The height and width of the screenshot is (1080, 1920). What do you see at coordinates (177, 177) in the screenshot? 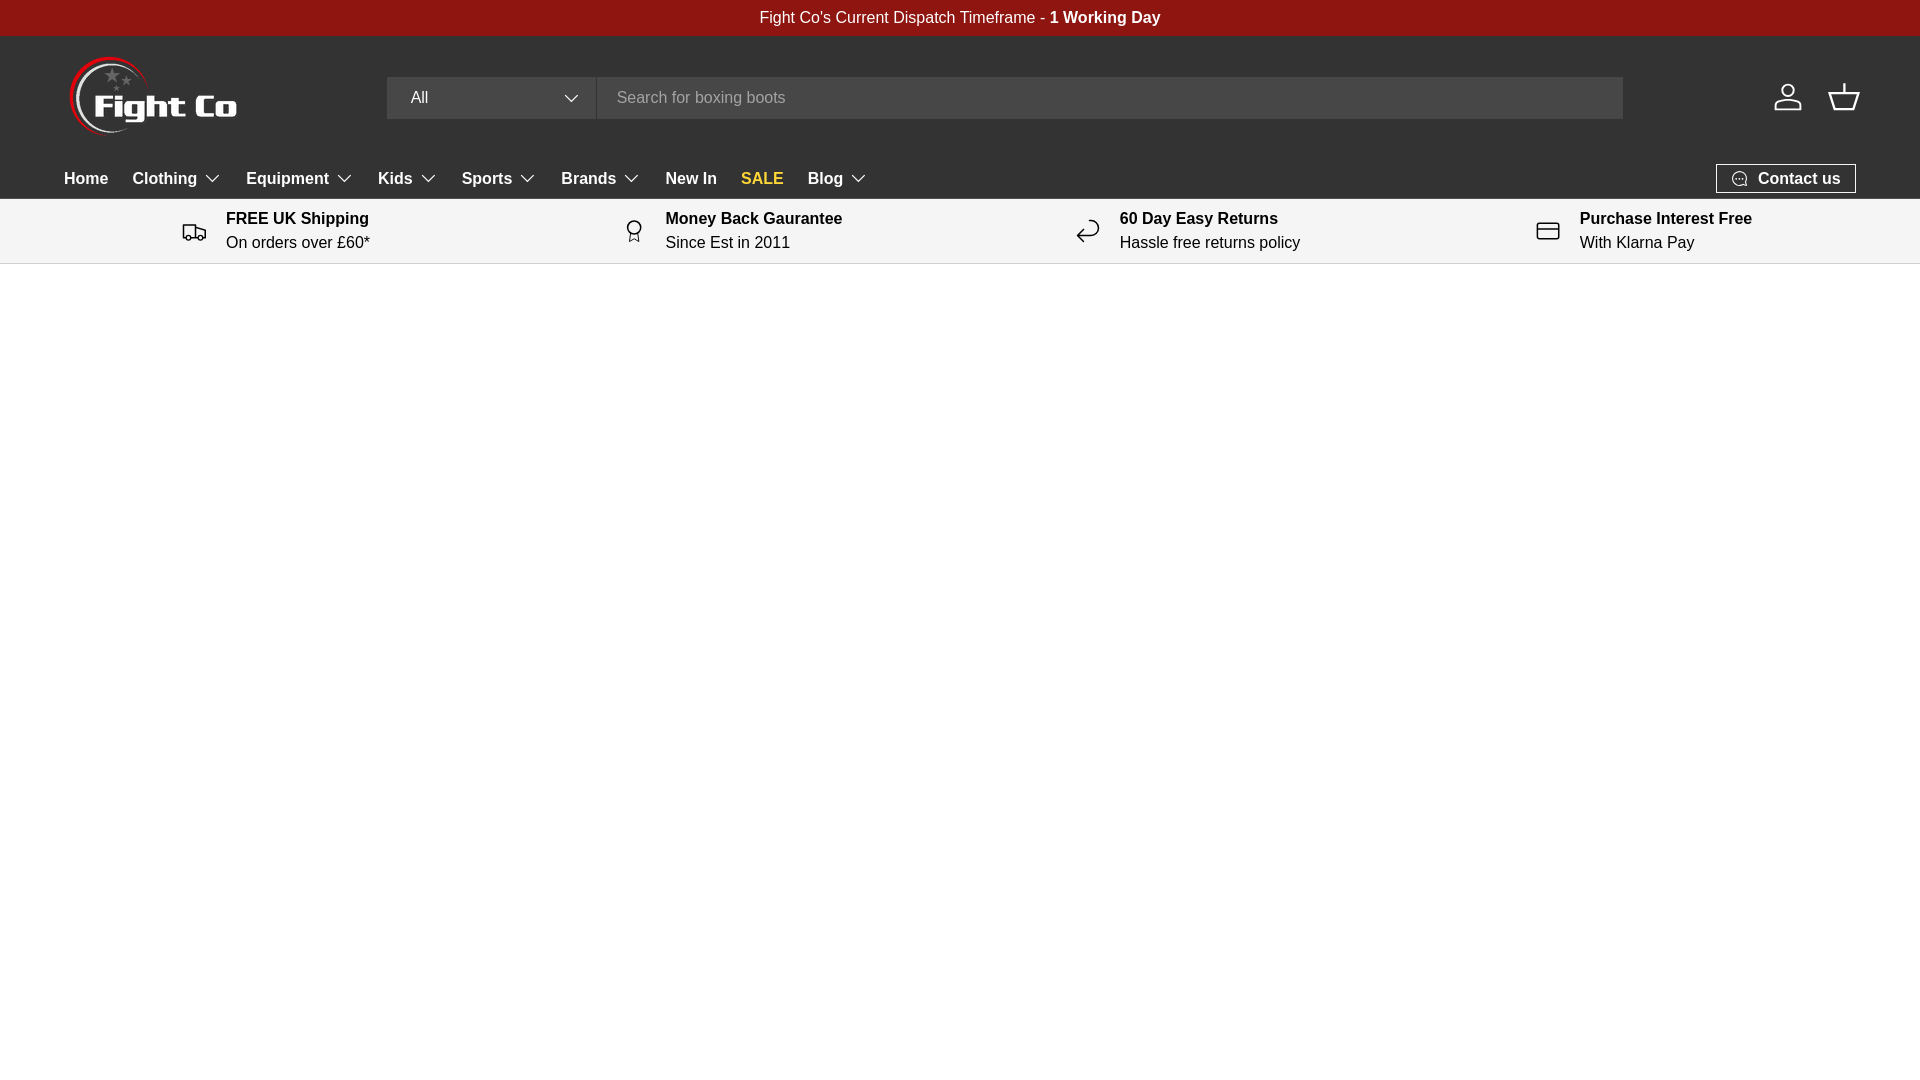
I see `Clothing` at bounding box center [177, 177].